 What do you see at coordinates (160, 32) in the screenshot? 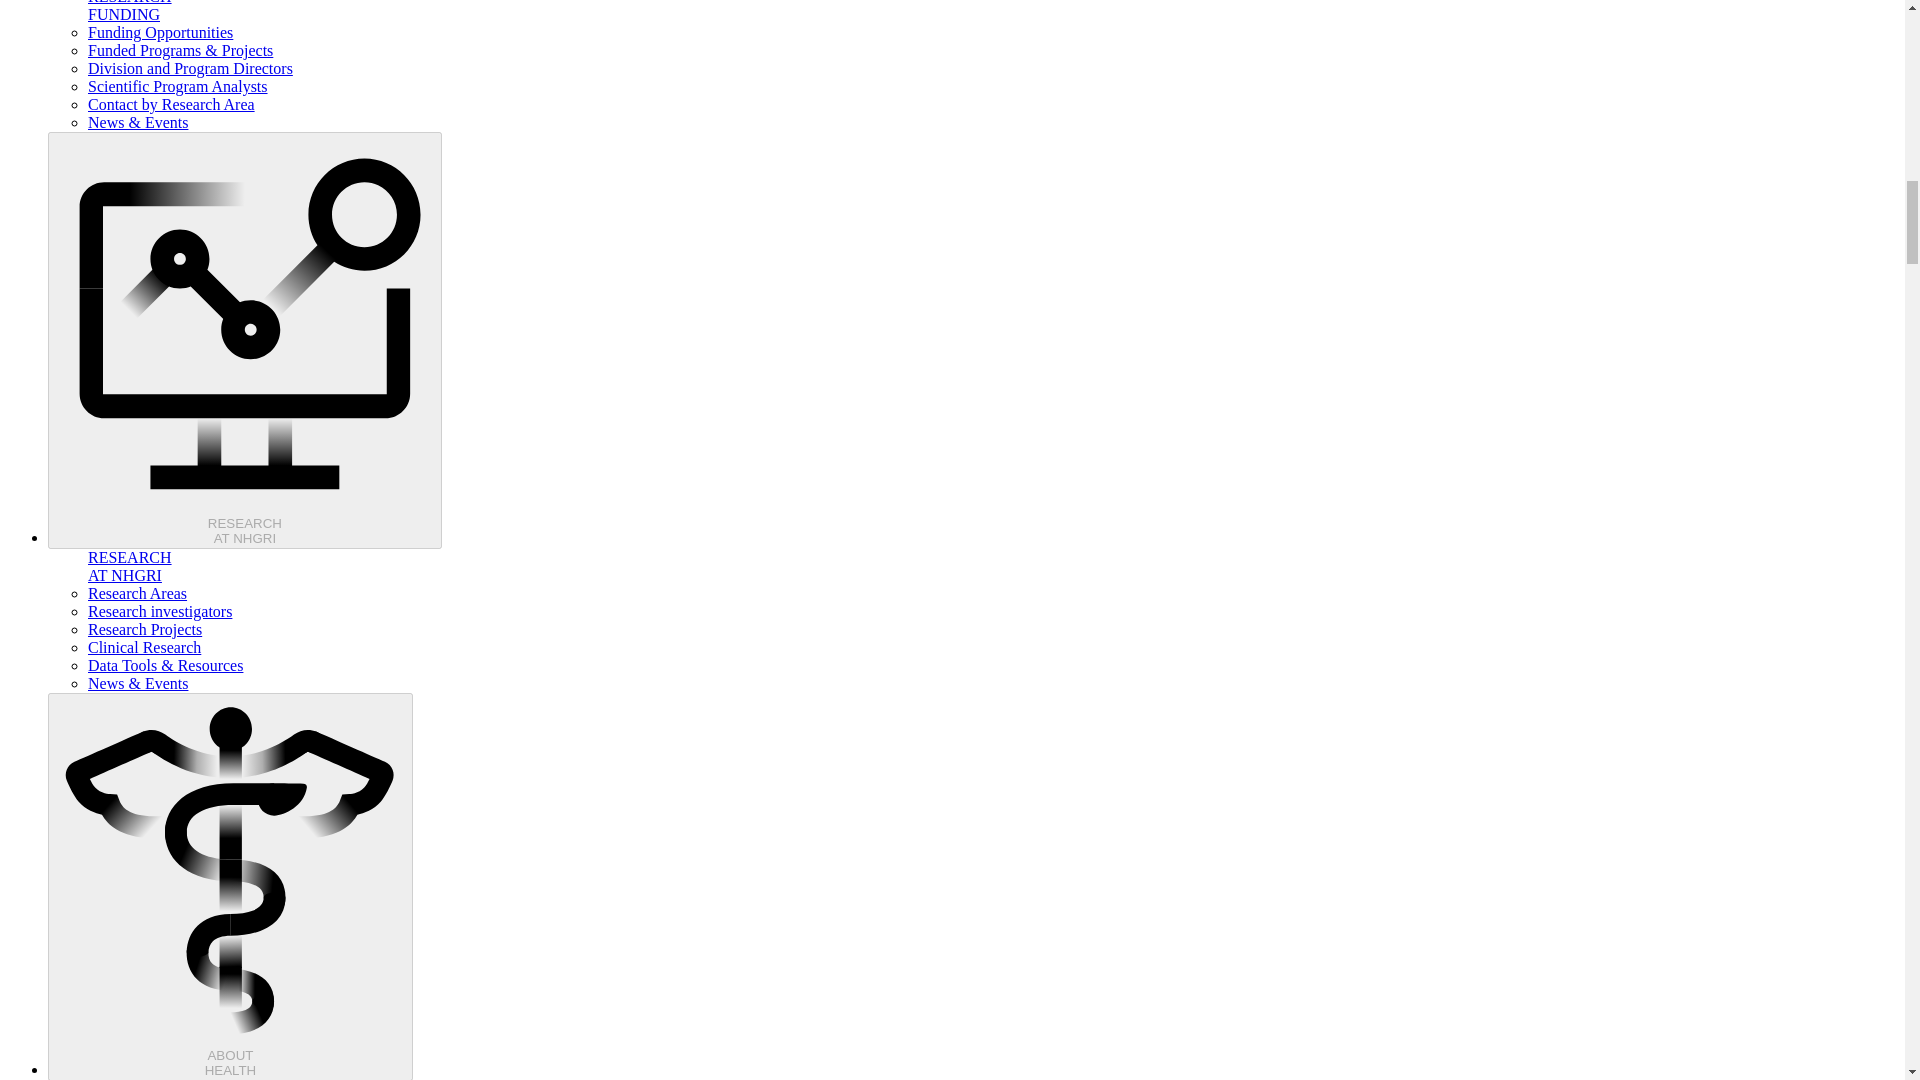
I see `Research Areas` at bounding box center [160, 32].